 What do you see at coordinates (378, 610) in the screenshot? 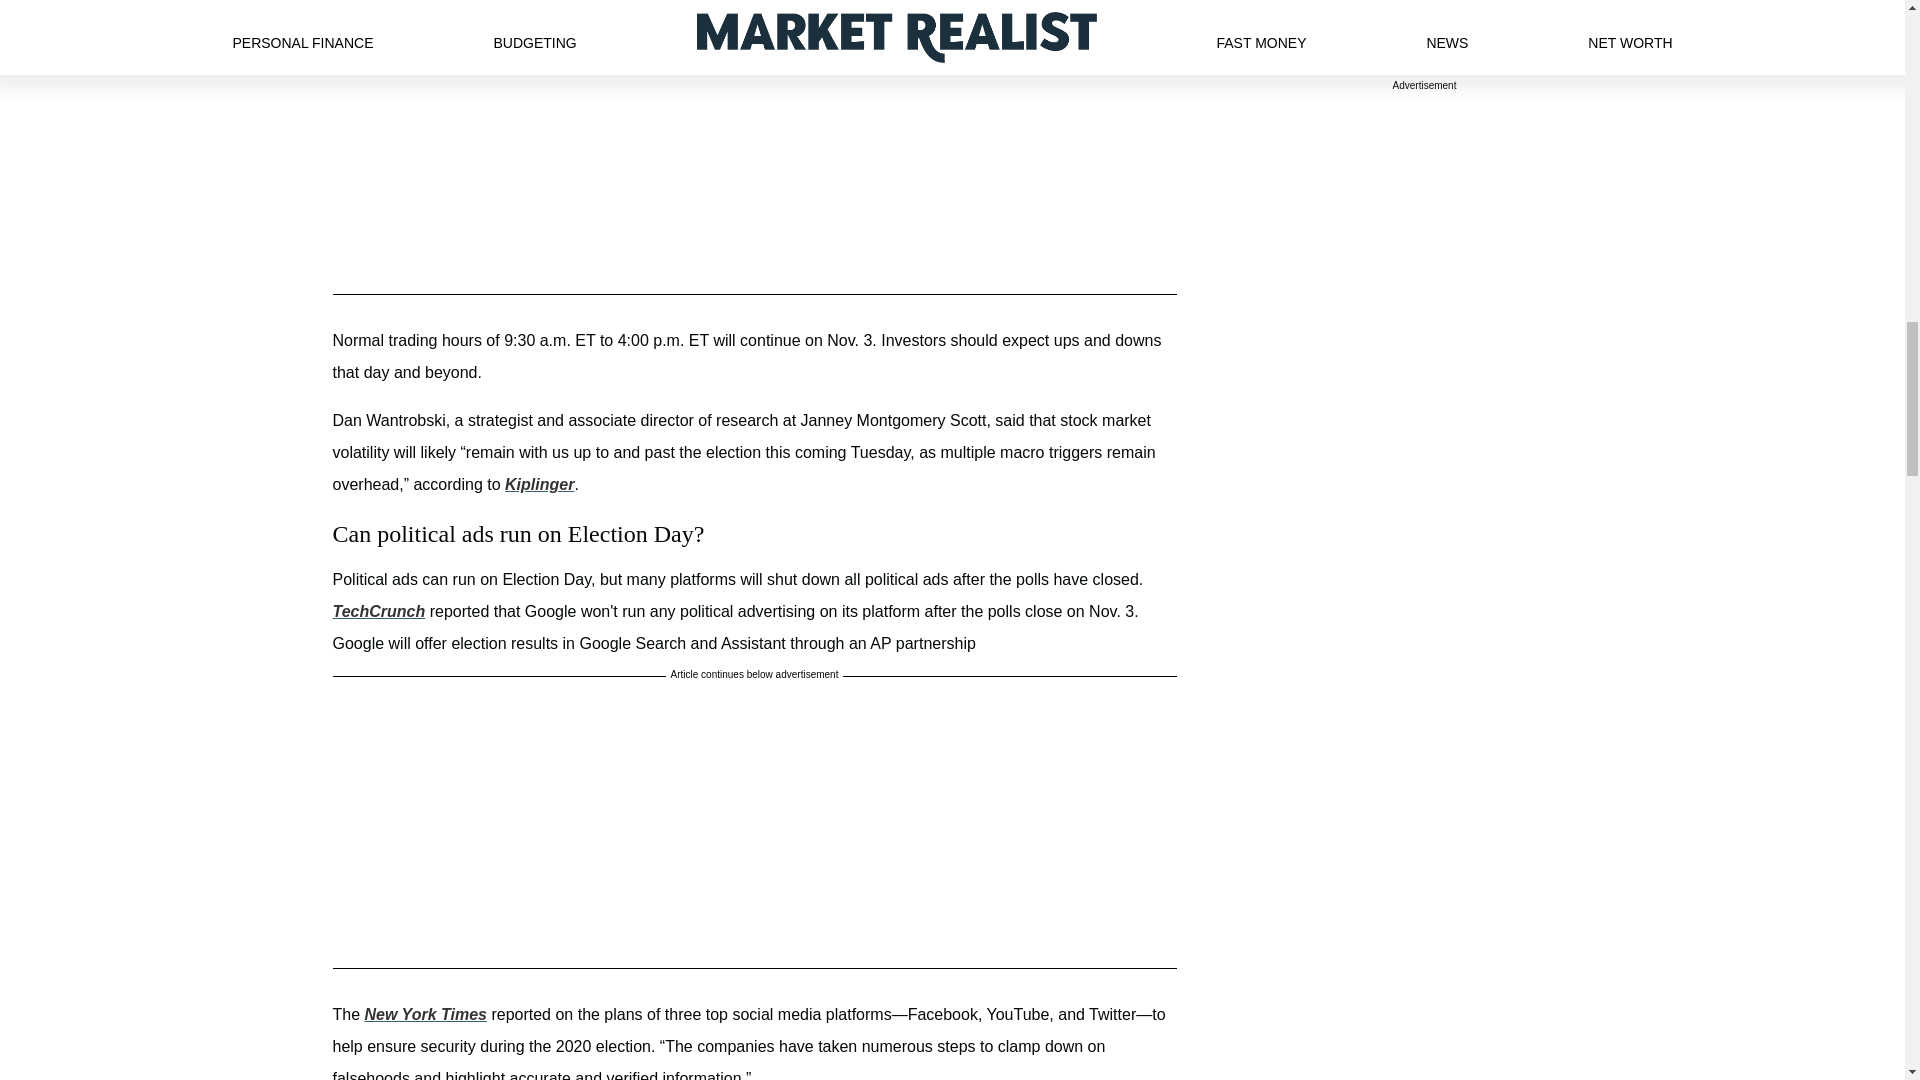
I see `TechCrunch` at bounding box center [378, 610].